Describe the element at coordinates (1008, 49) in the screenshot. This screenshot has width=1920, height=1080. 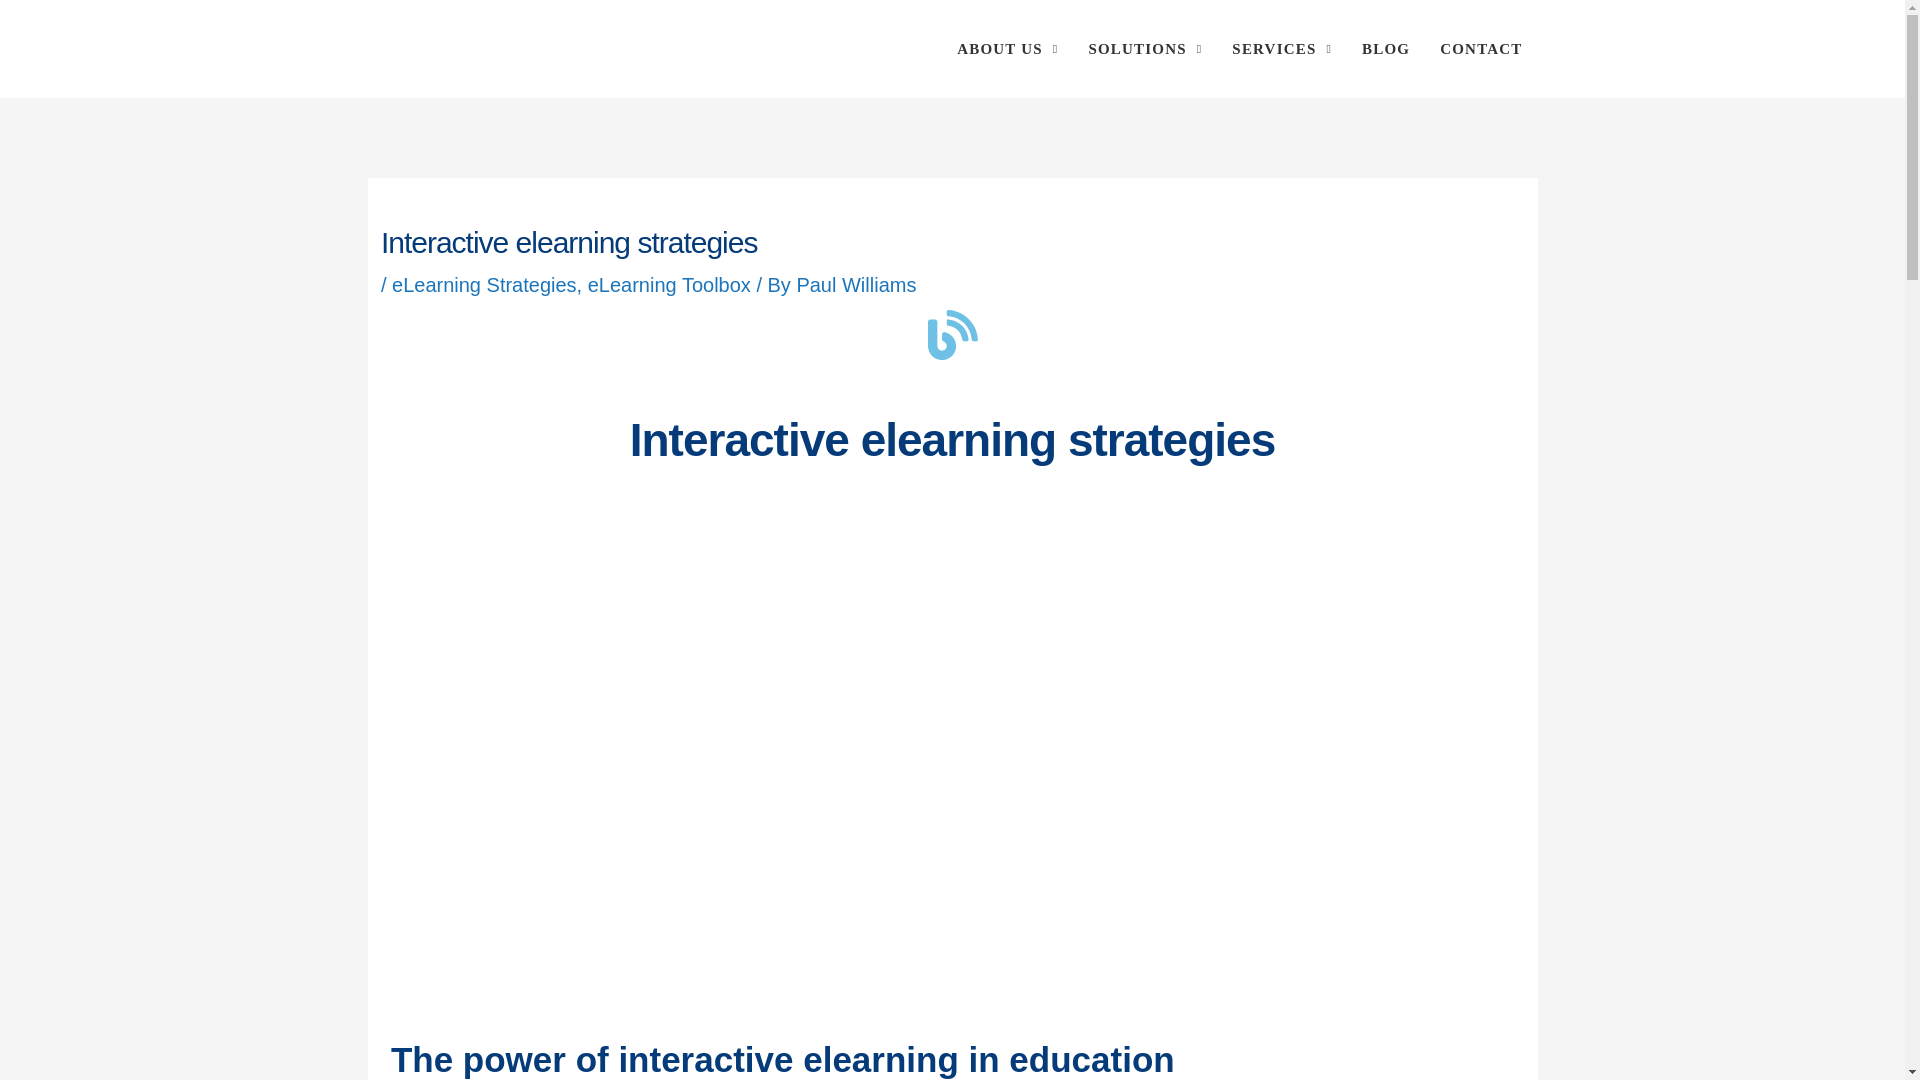
I see `ABOUT US` at that location.